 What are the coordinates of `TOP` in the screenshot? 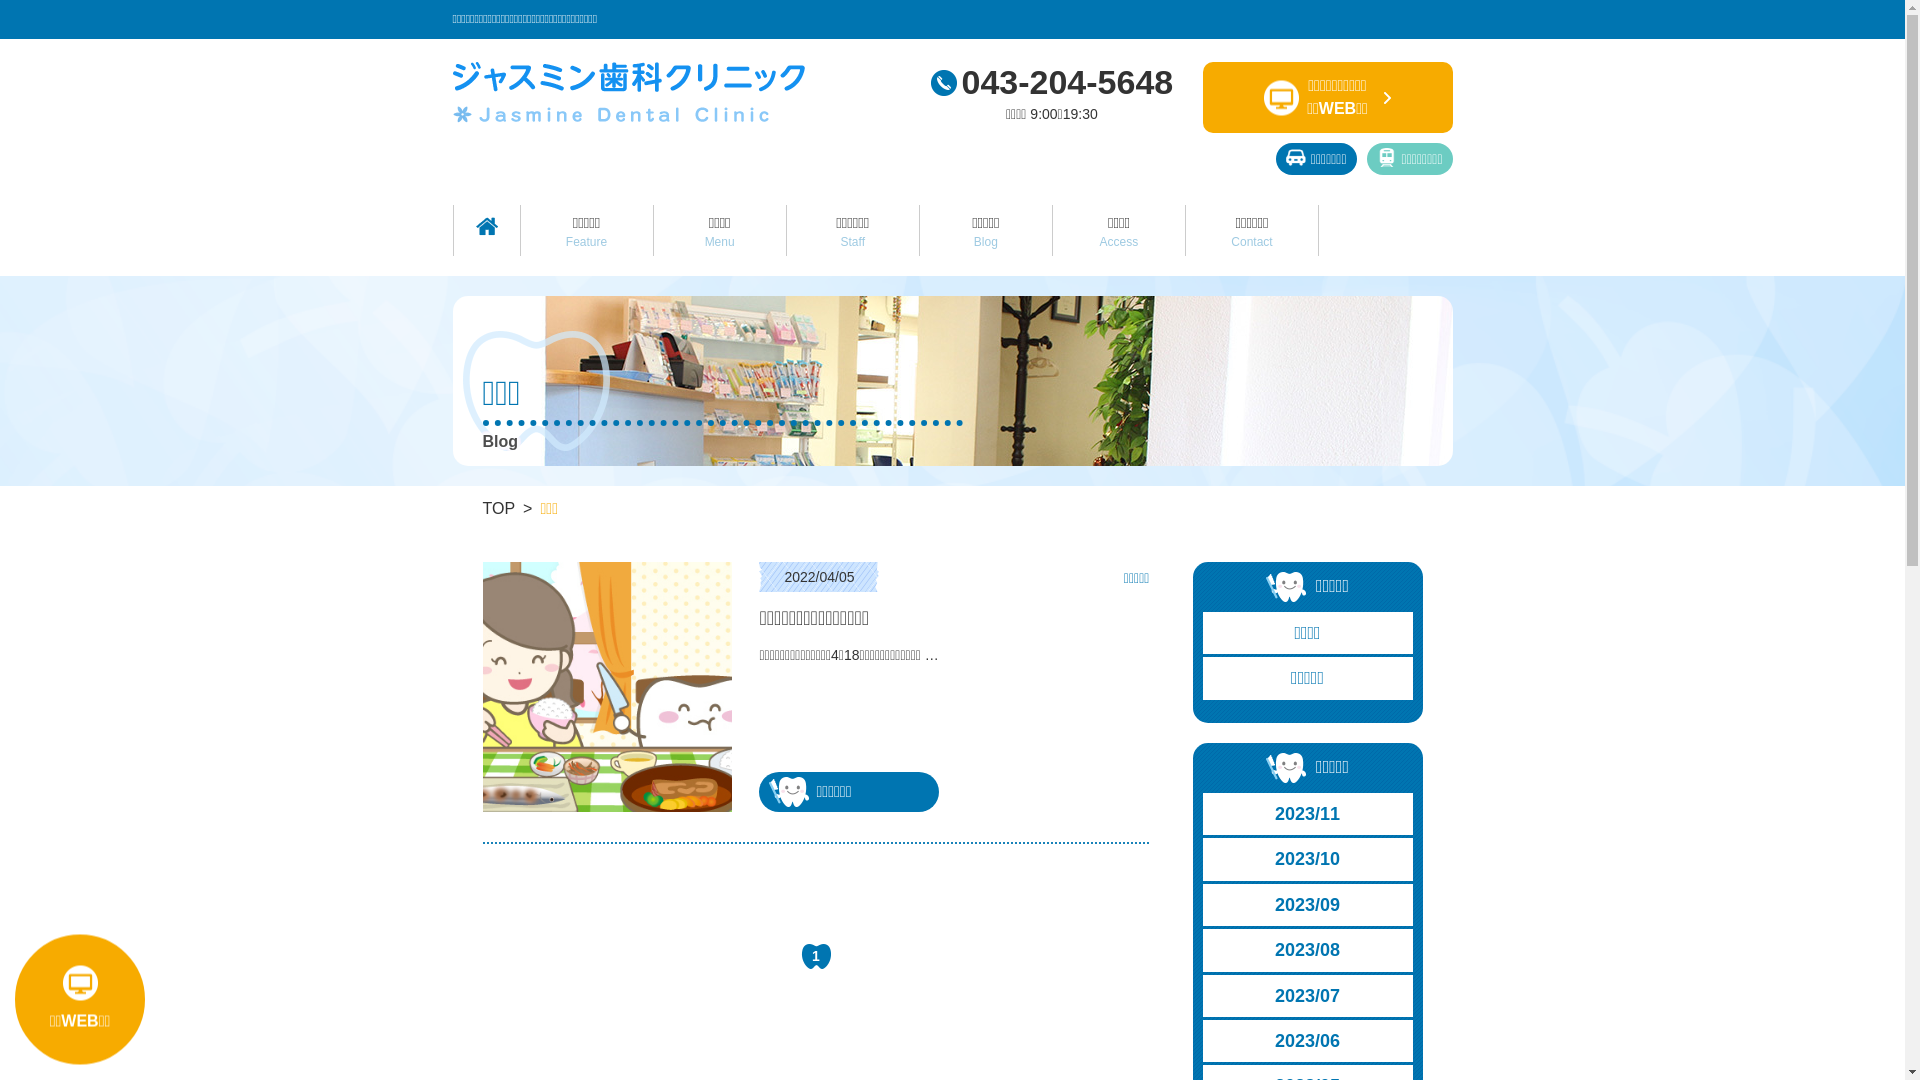 It's located at (498, 508).